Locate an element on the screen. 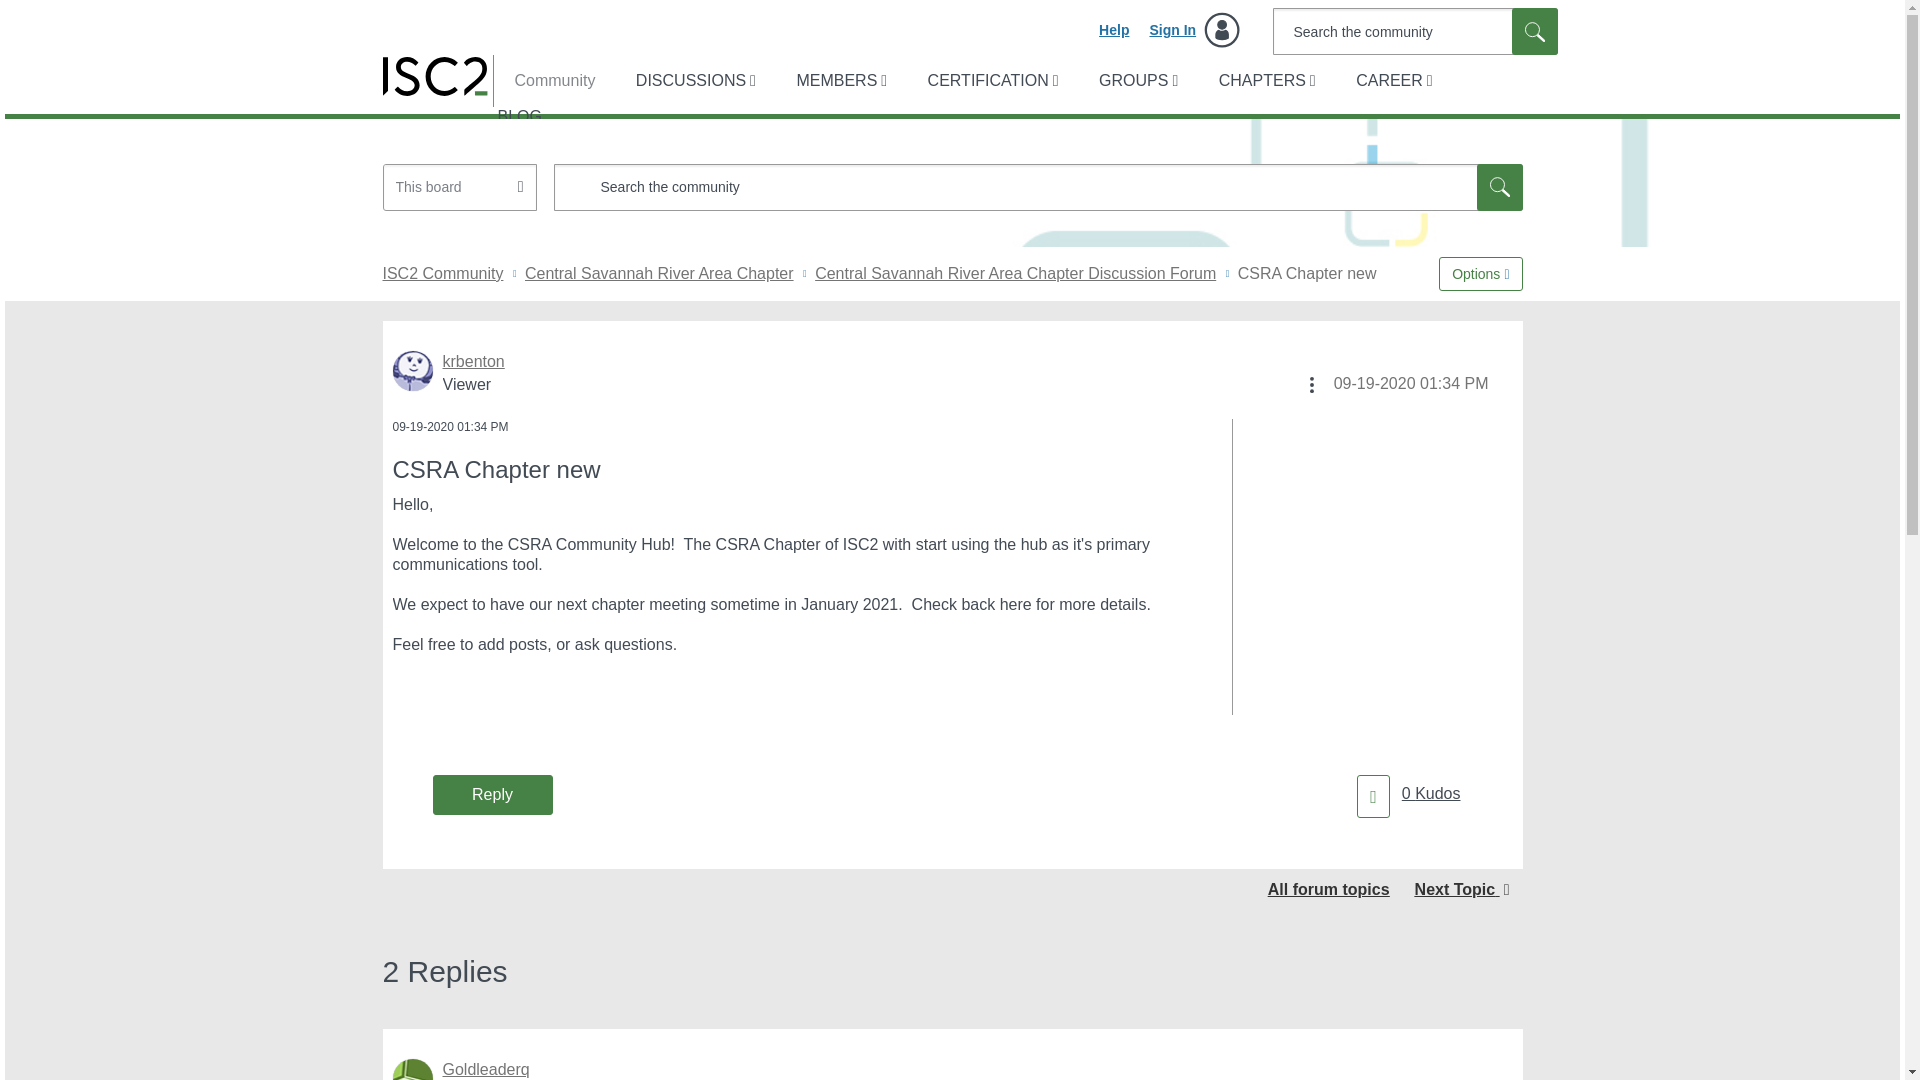  Search Granularity is located at coordinates (460, 187).